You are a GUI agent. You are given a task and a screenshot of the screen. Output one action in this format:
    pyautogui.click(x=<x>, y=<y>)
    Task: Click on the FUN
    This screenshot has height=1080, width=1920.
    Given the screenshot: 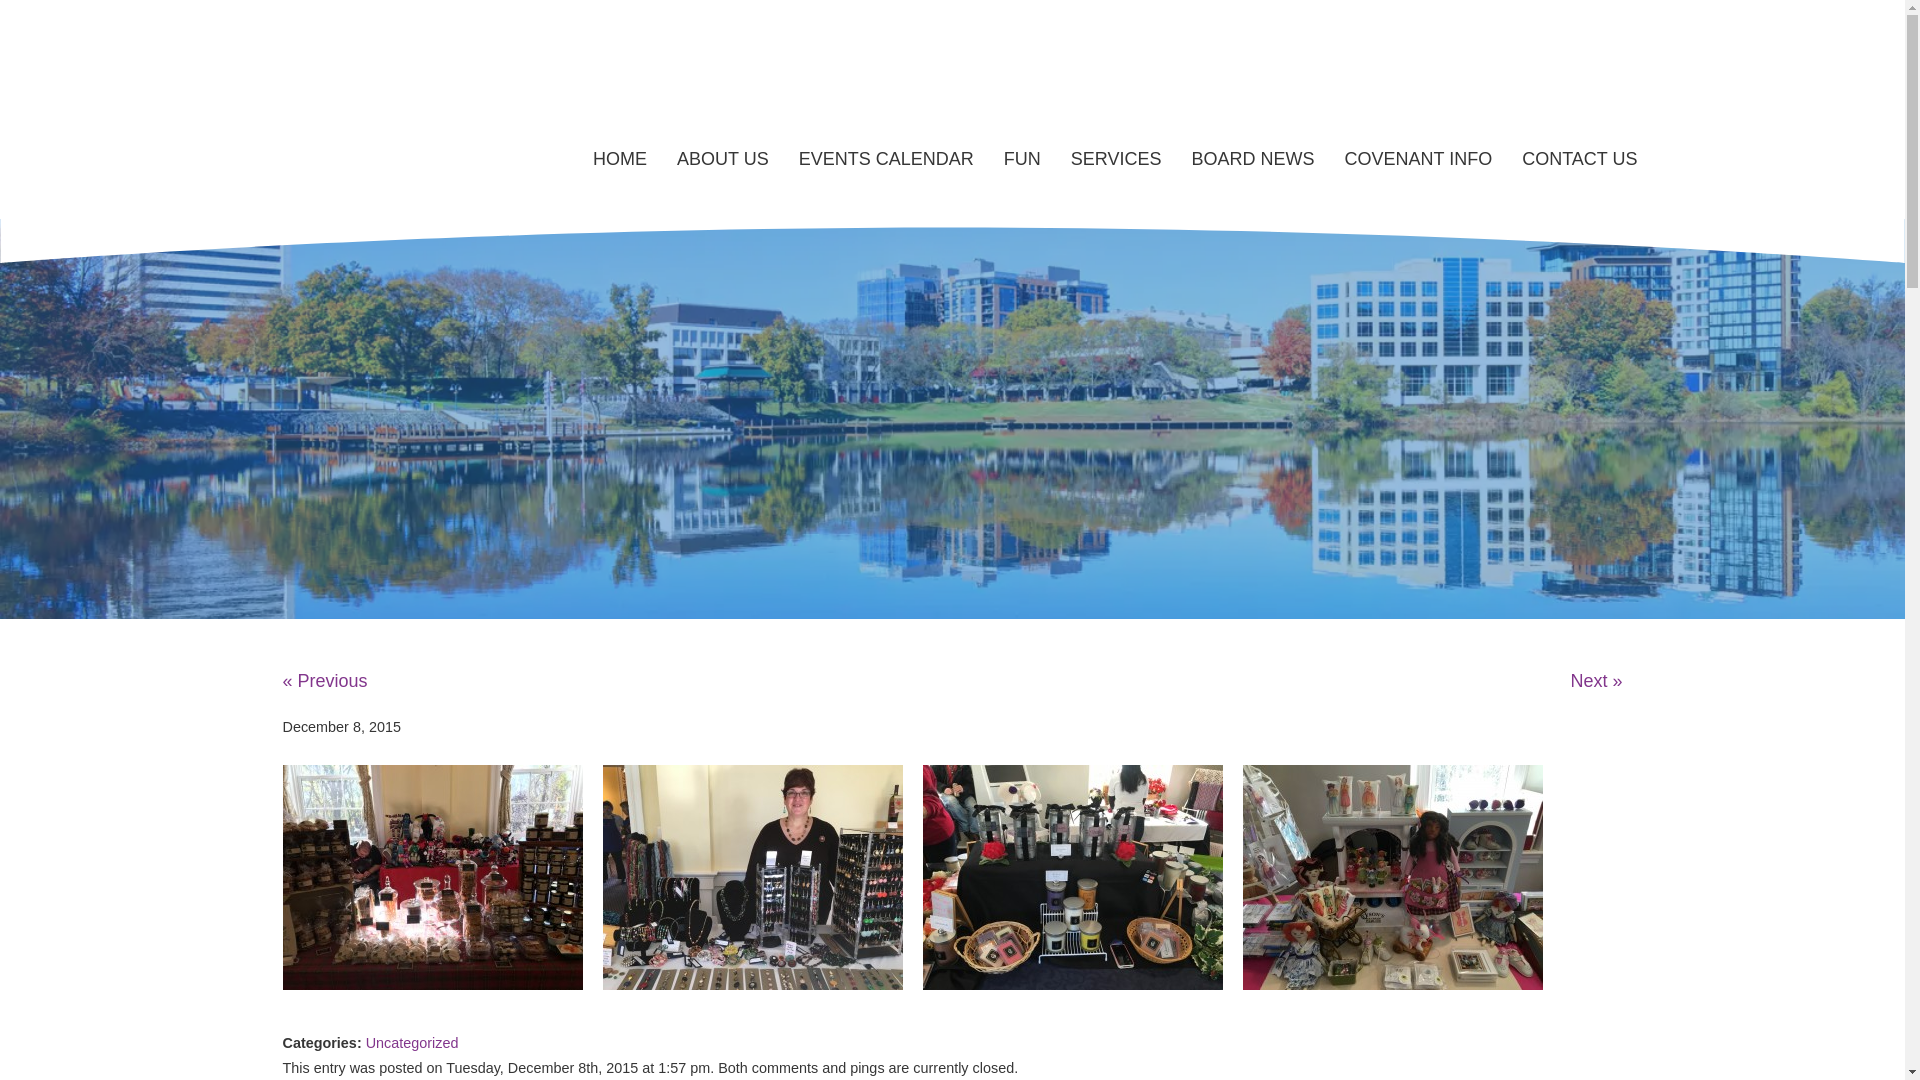 What is the action you would take?
    pyautogui.click(x=1022, y=159)
    